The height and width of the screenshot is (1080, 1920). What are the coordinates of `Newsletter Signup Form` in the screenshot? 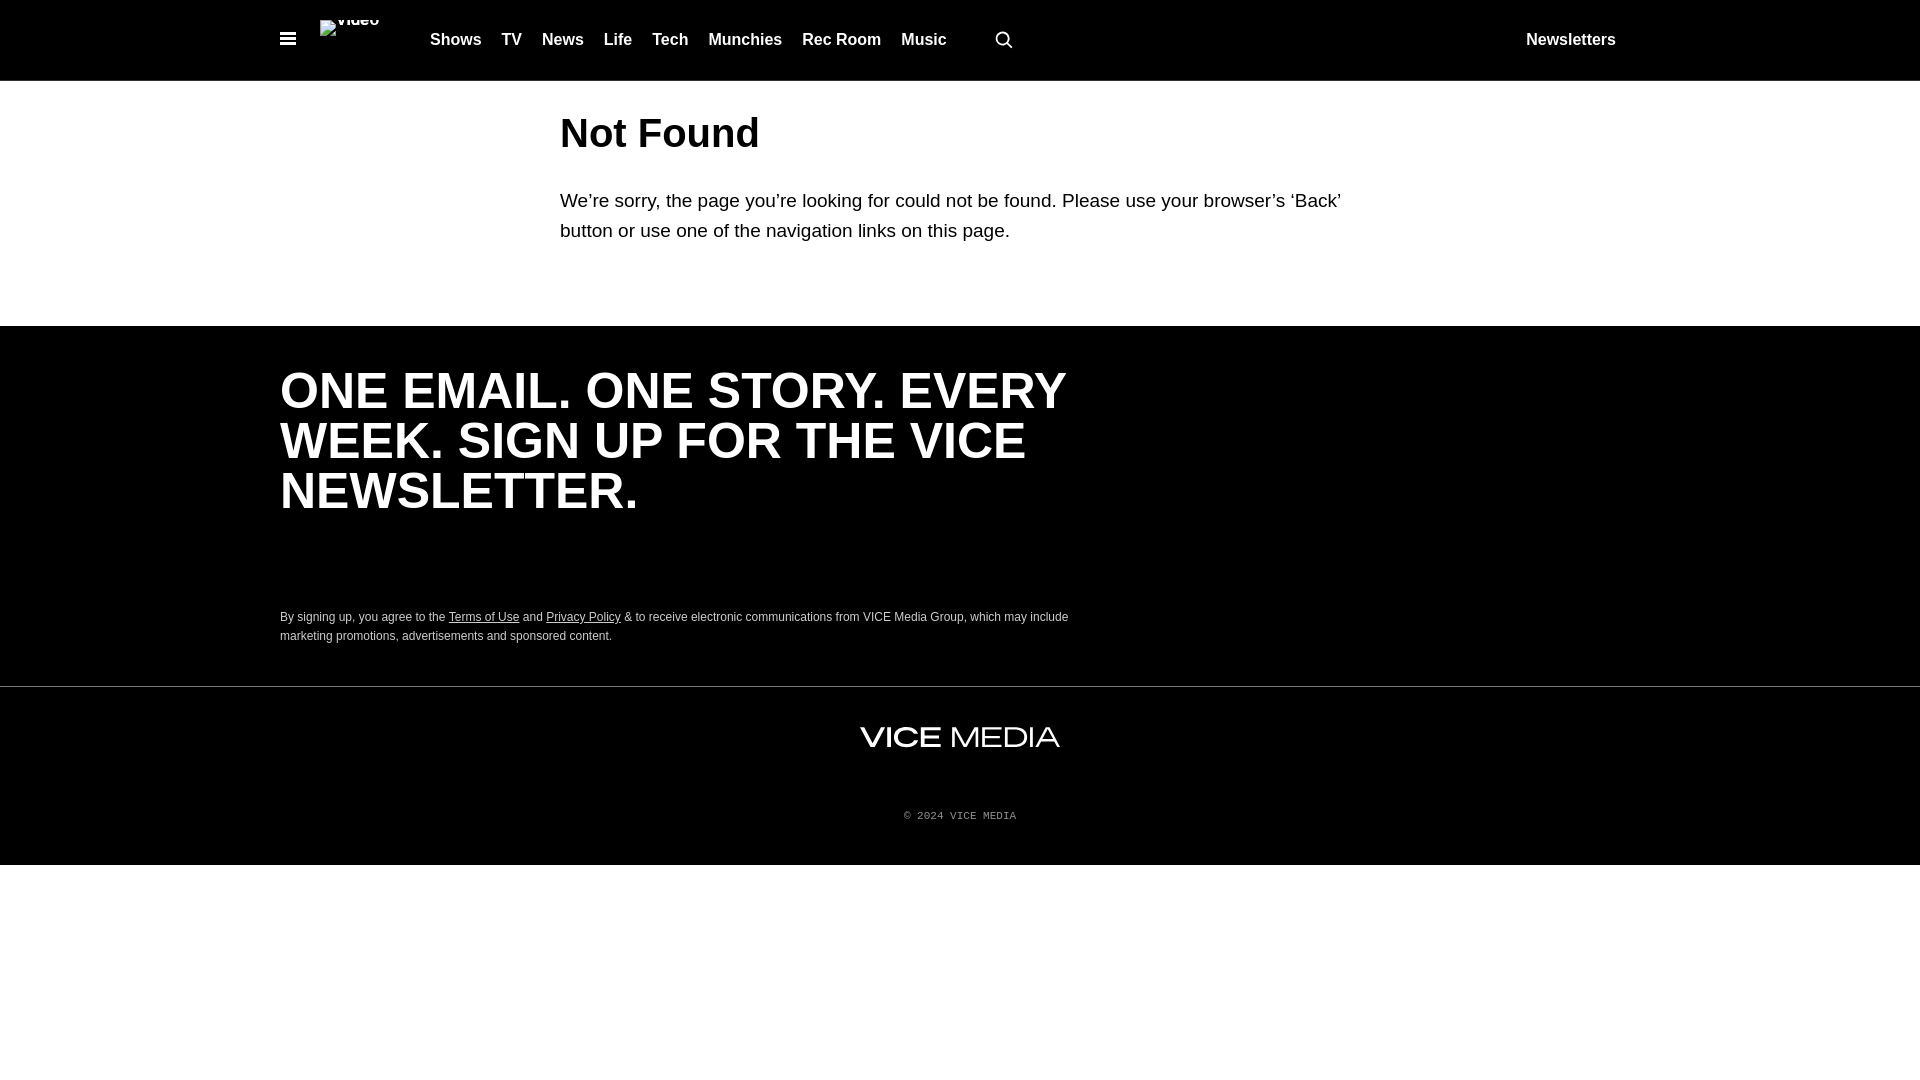 It's located at (680, 561).